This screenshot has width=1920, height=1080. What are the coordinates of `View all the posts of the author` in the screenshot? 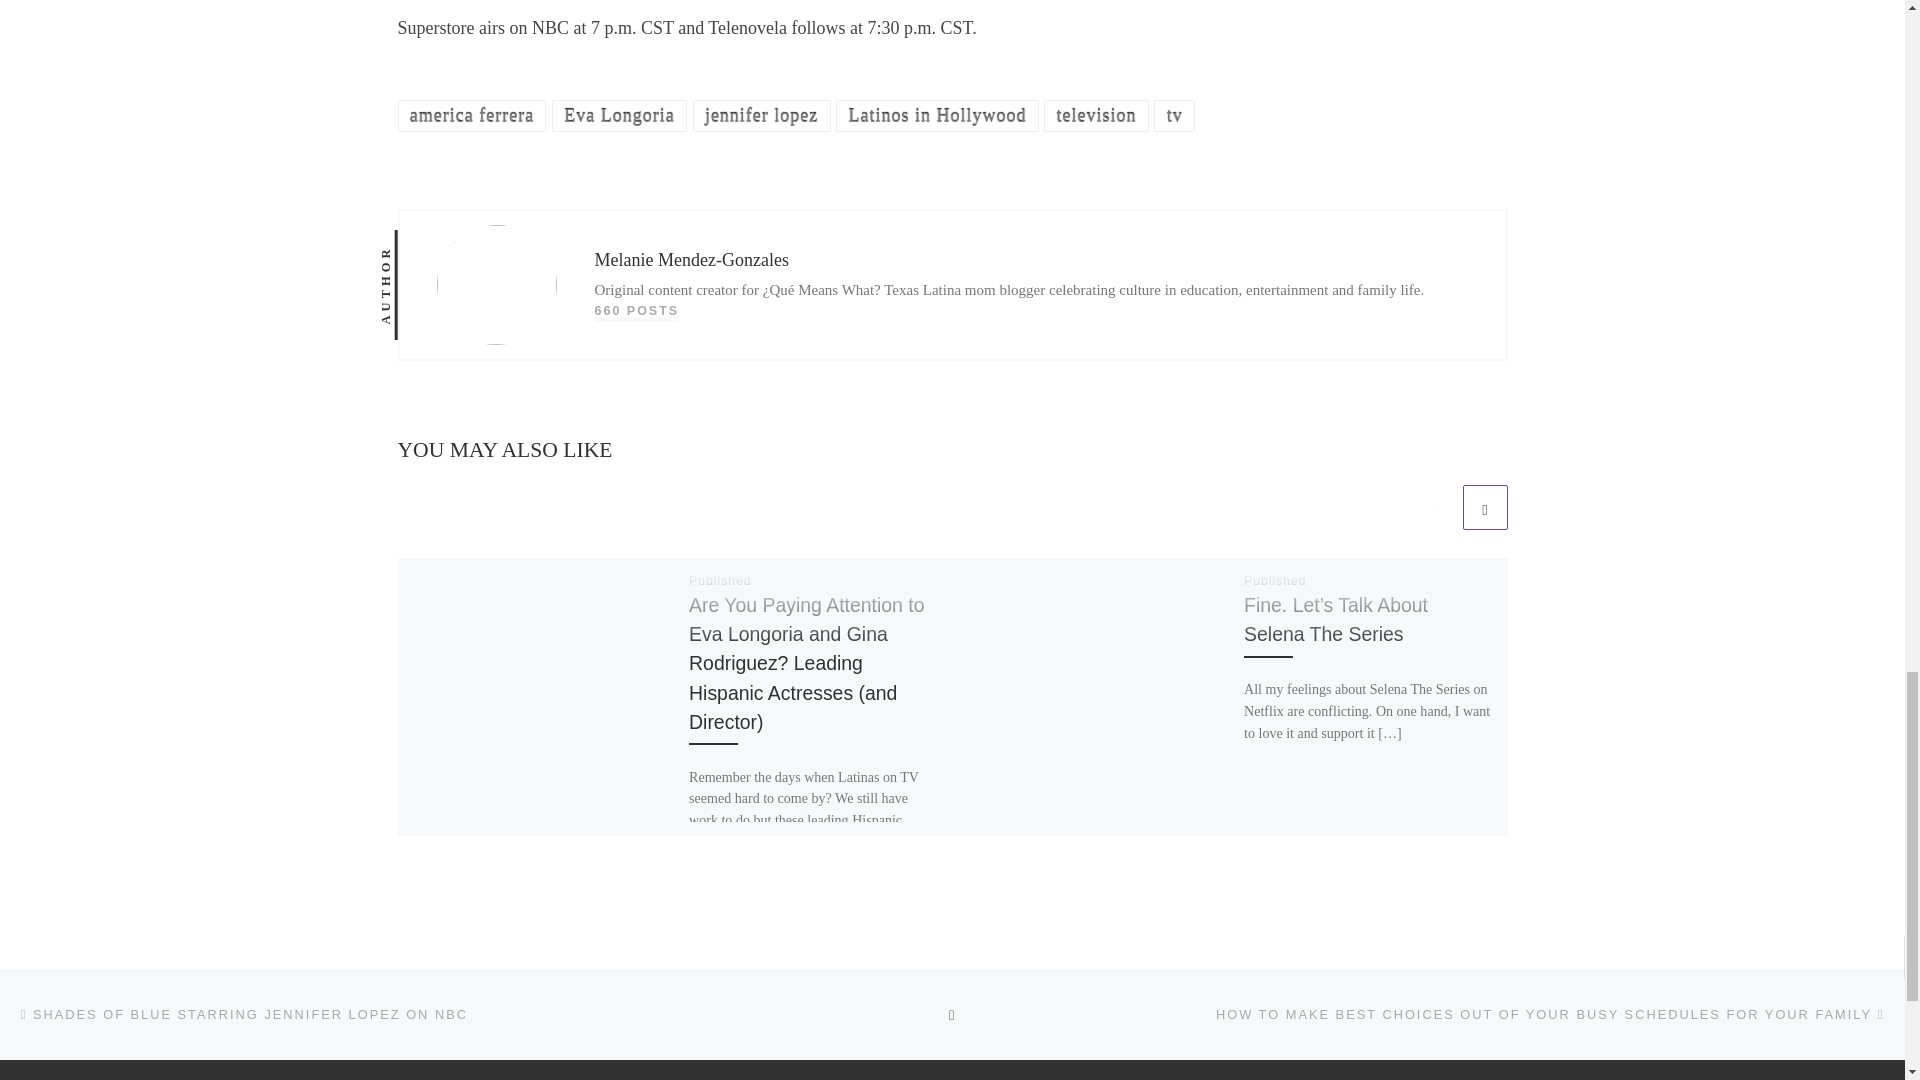 It's located at (636, 311).